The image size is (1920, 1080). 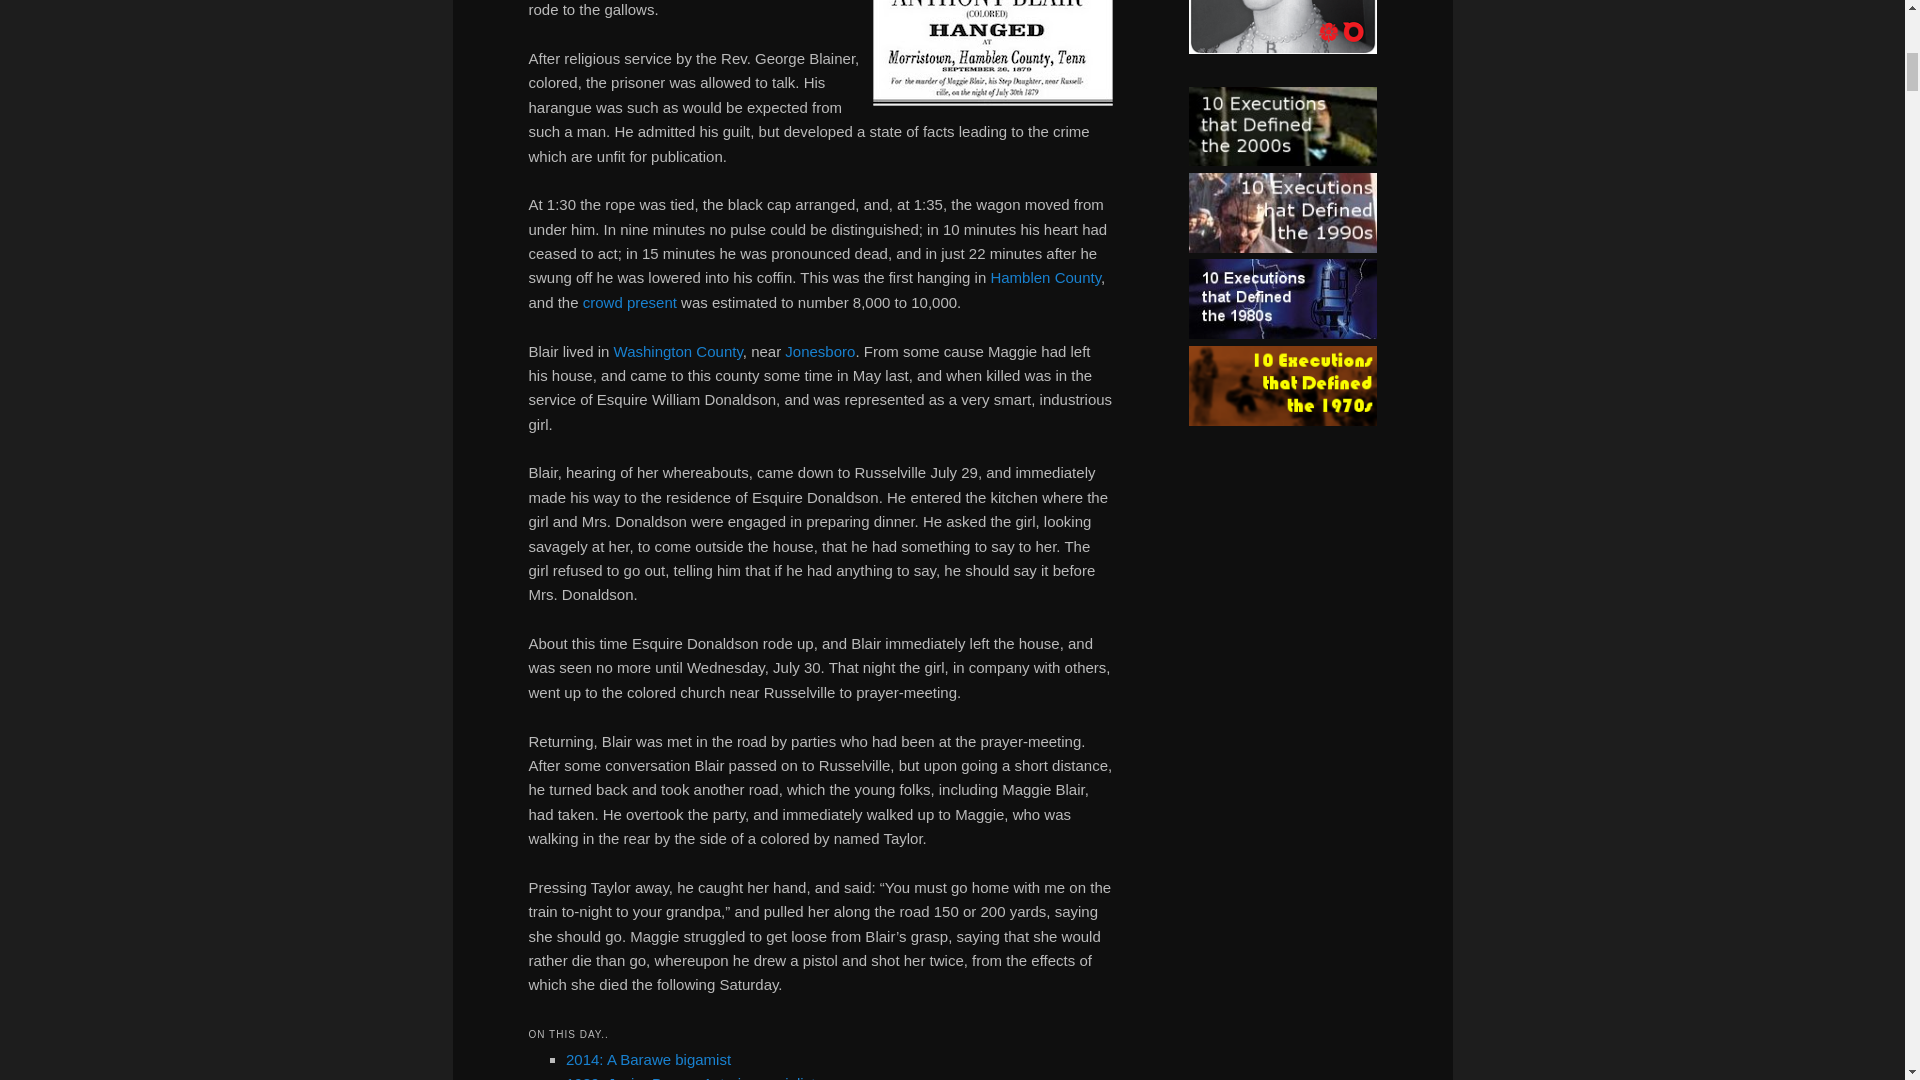 I want to click on Jonesboro, so click(x=820, y=351).